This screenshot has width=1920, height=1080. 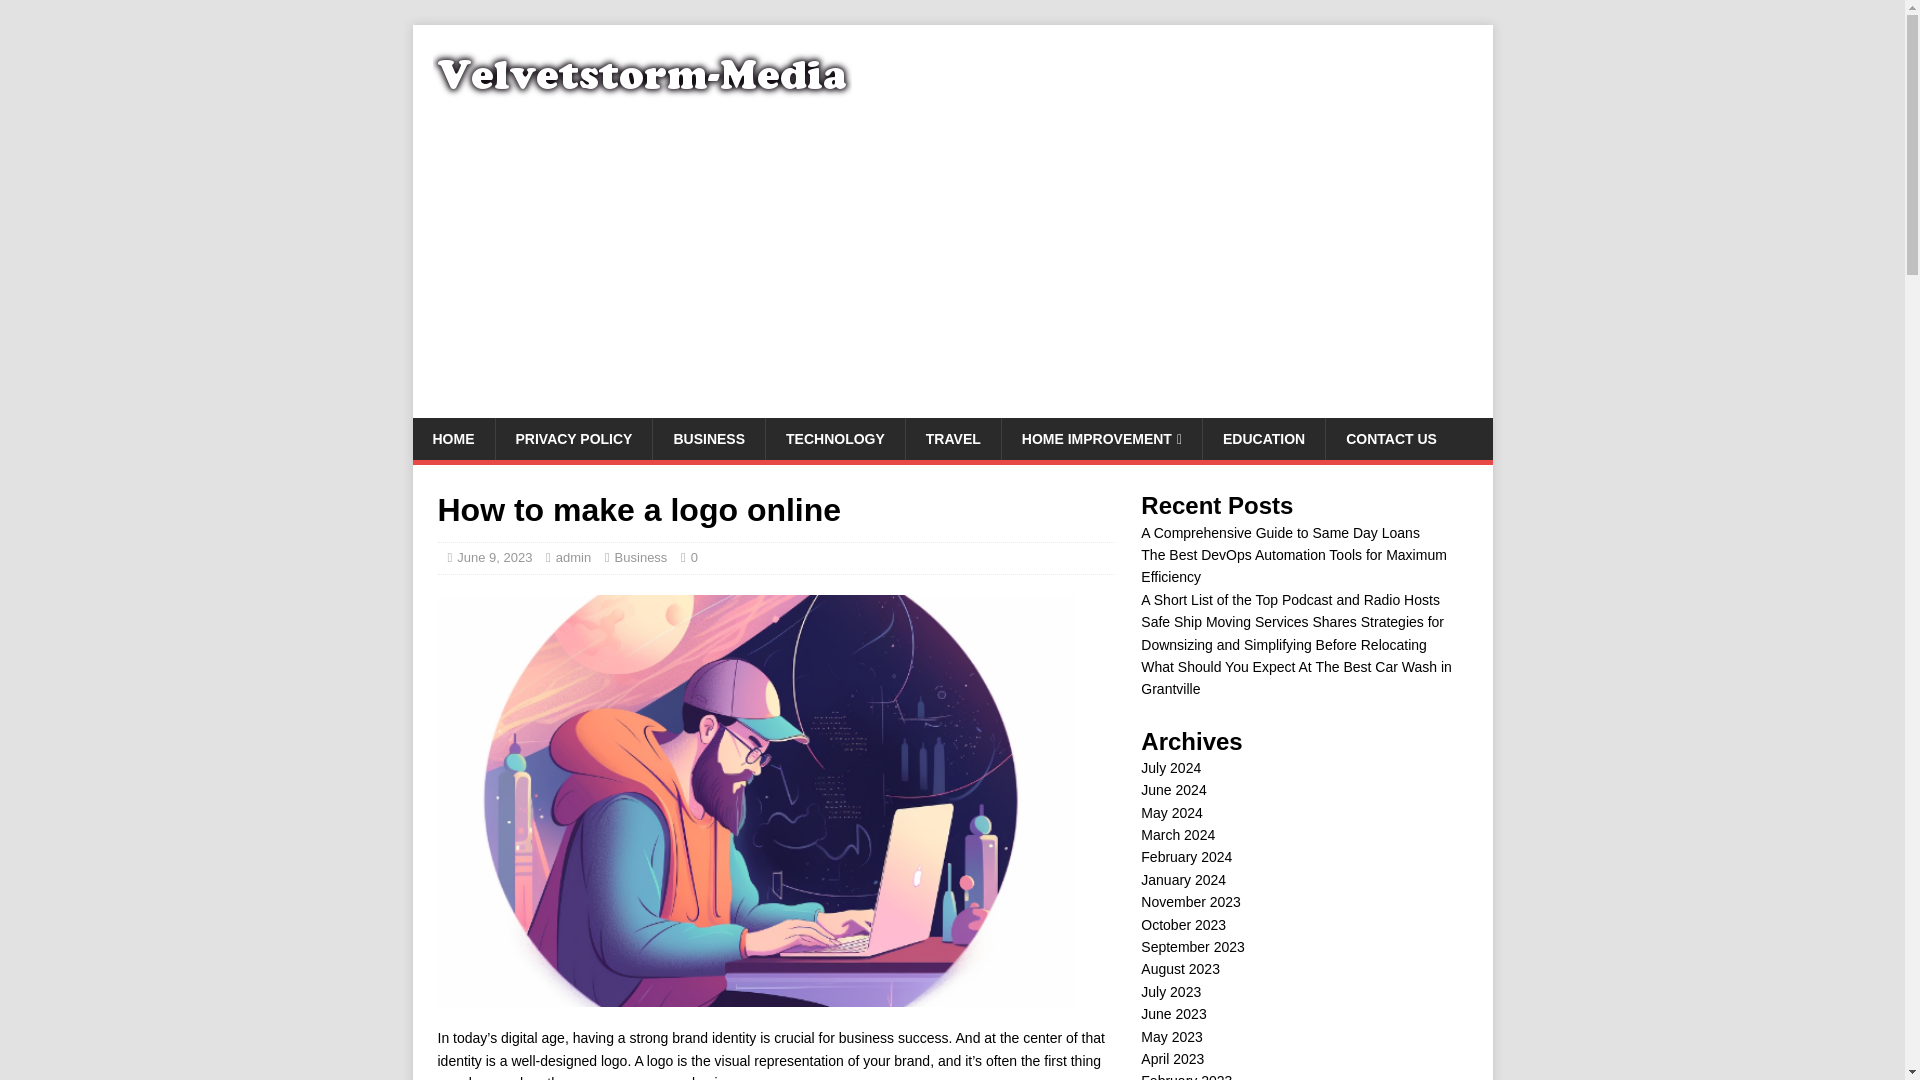 What do you see at coordinates (572, 438) in the screenshot?
I see `PRIVACY POLICY` at bounding box center [572, 438].